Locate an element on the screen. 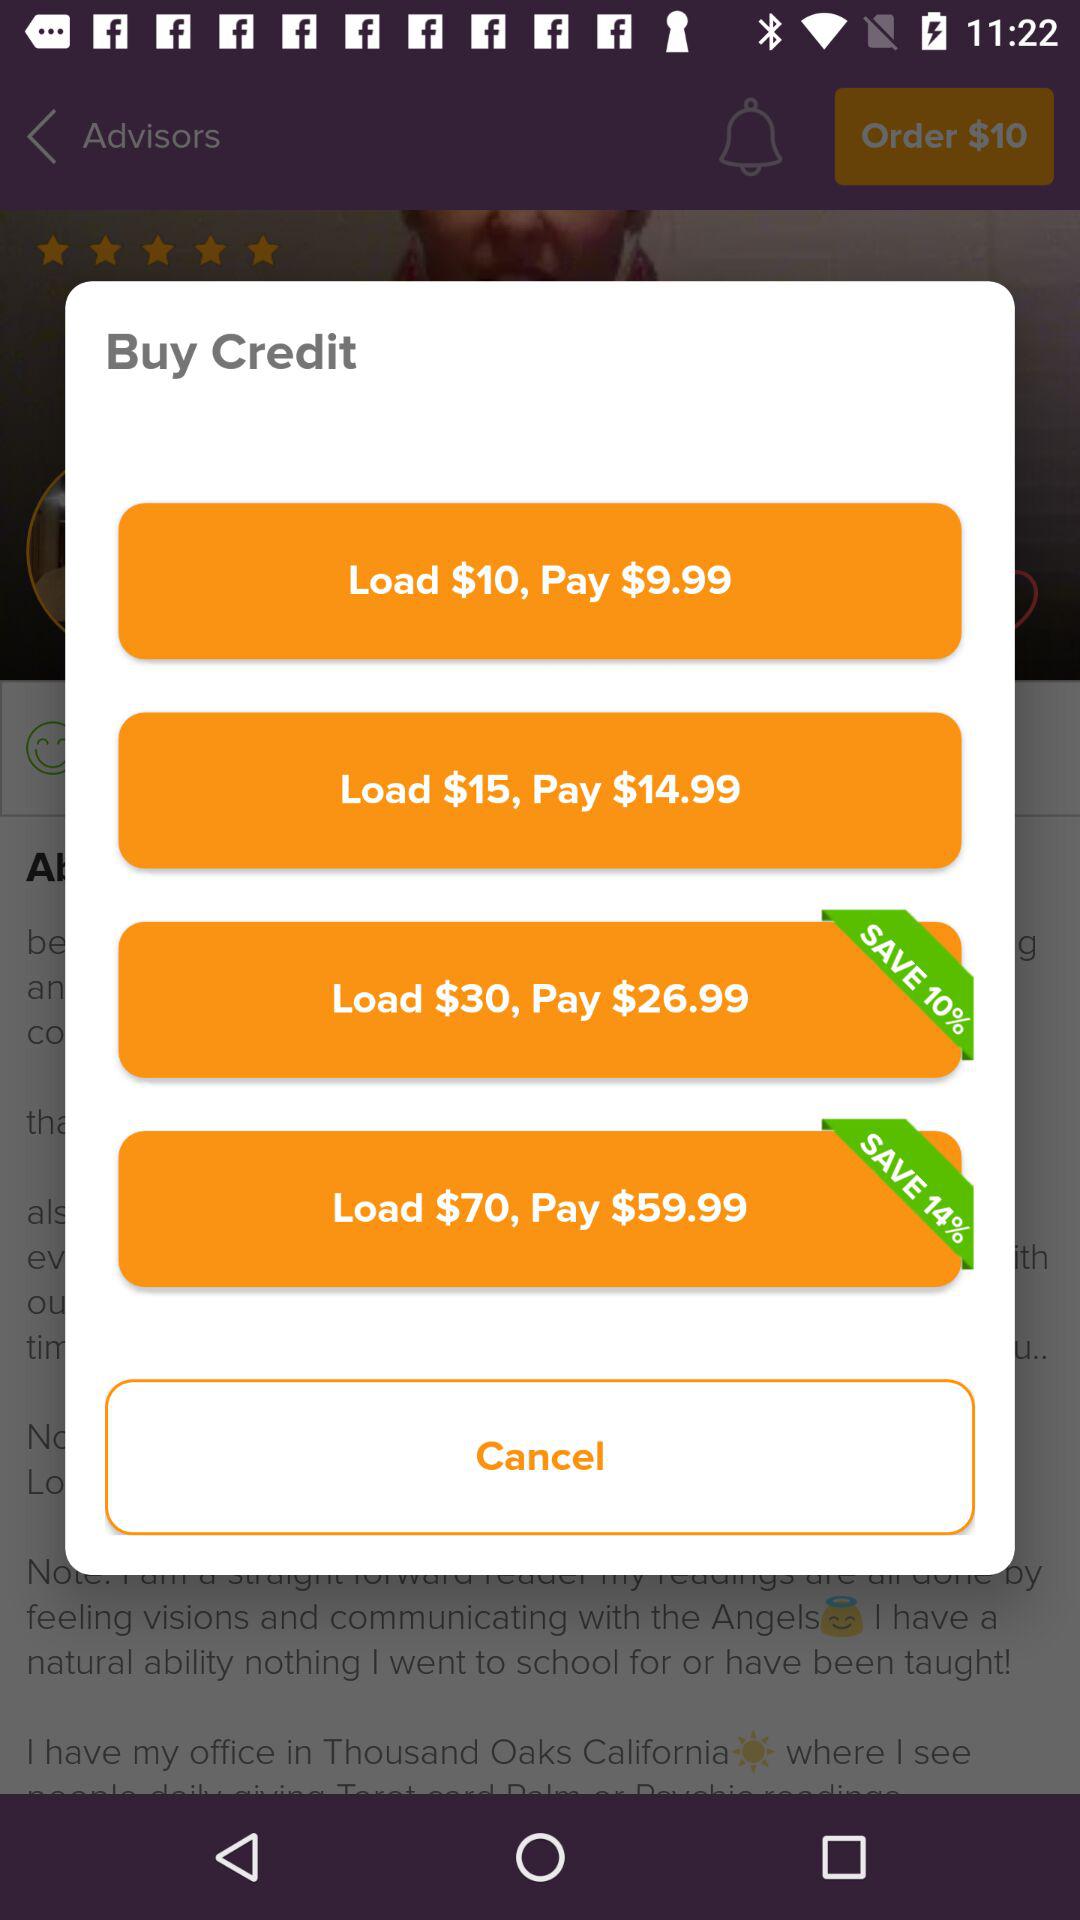  turn on the item below load 70 pay item is located at coordinates (540, 1457).